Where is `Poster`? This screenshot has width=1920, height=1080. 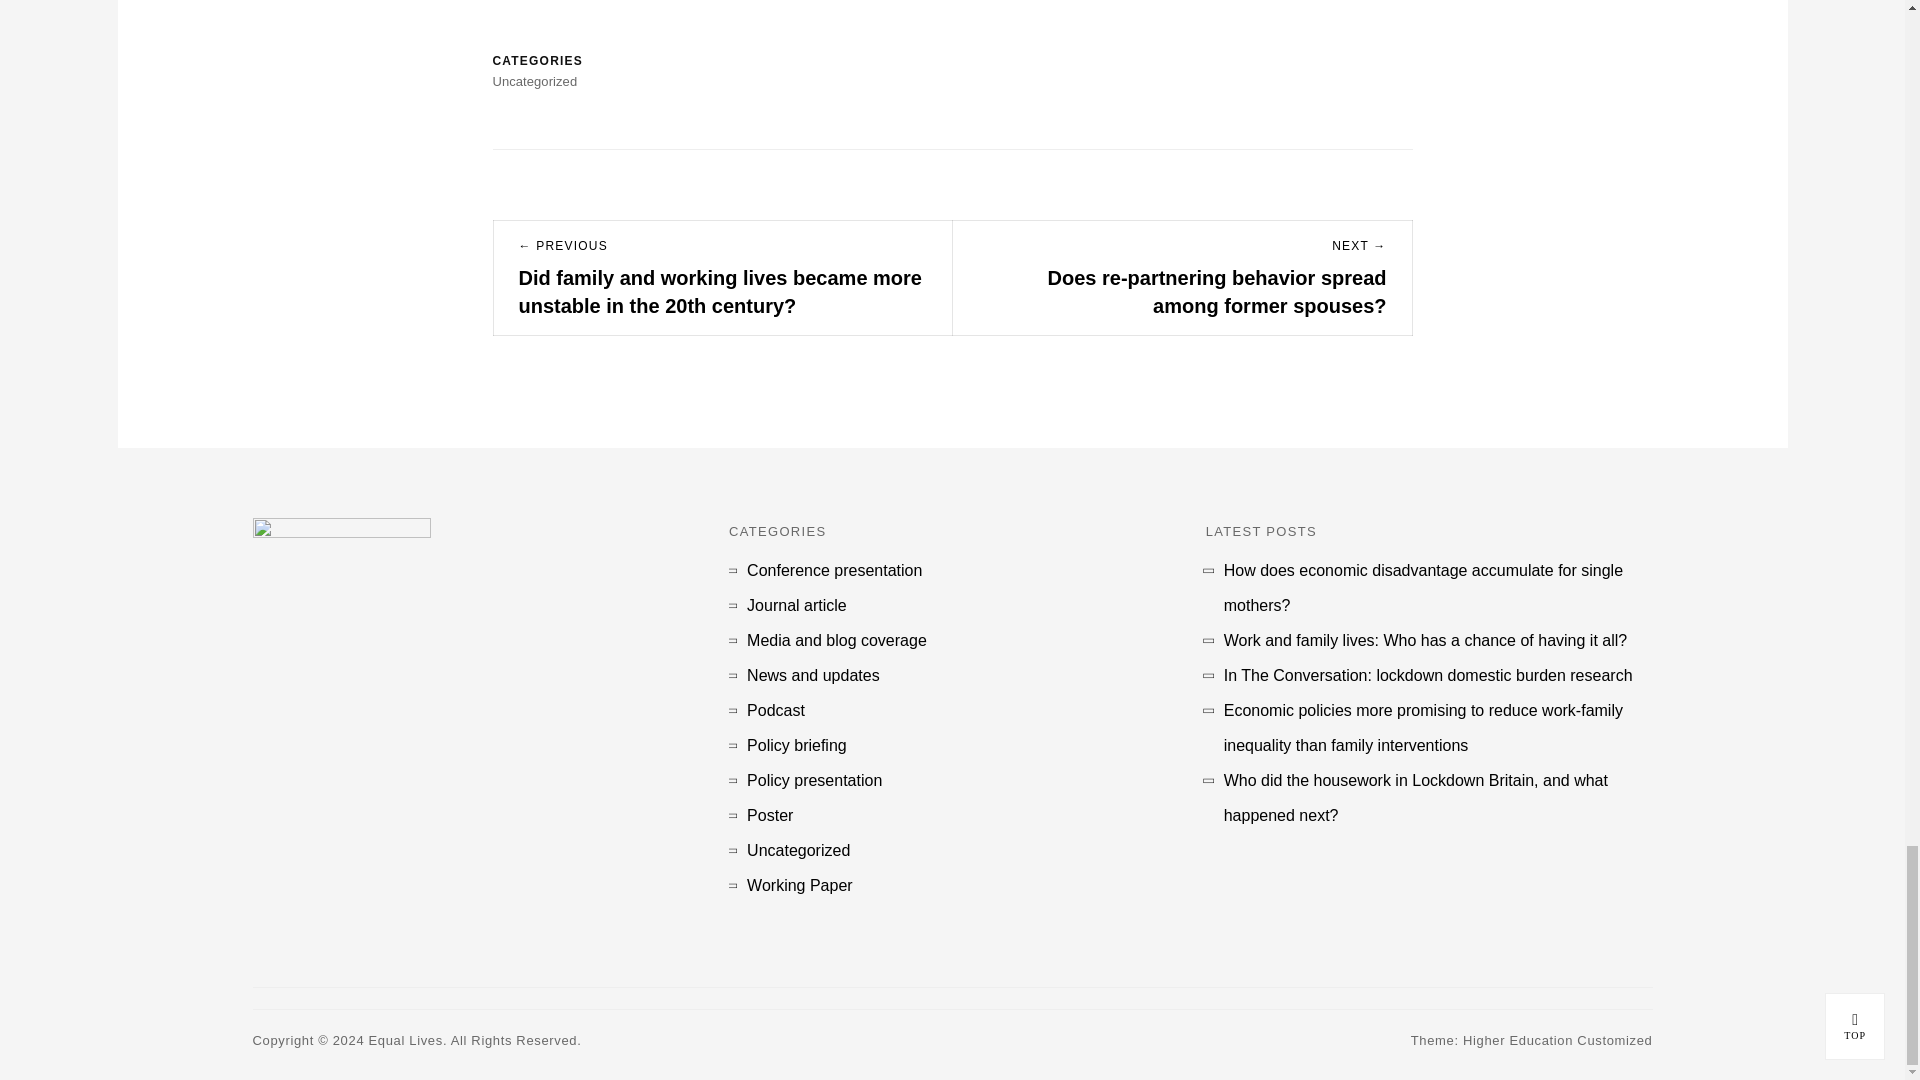
Poster is located at coordinates (769, 815).